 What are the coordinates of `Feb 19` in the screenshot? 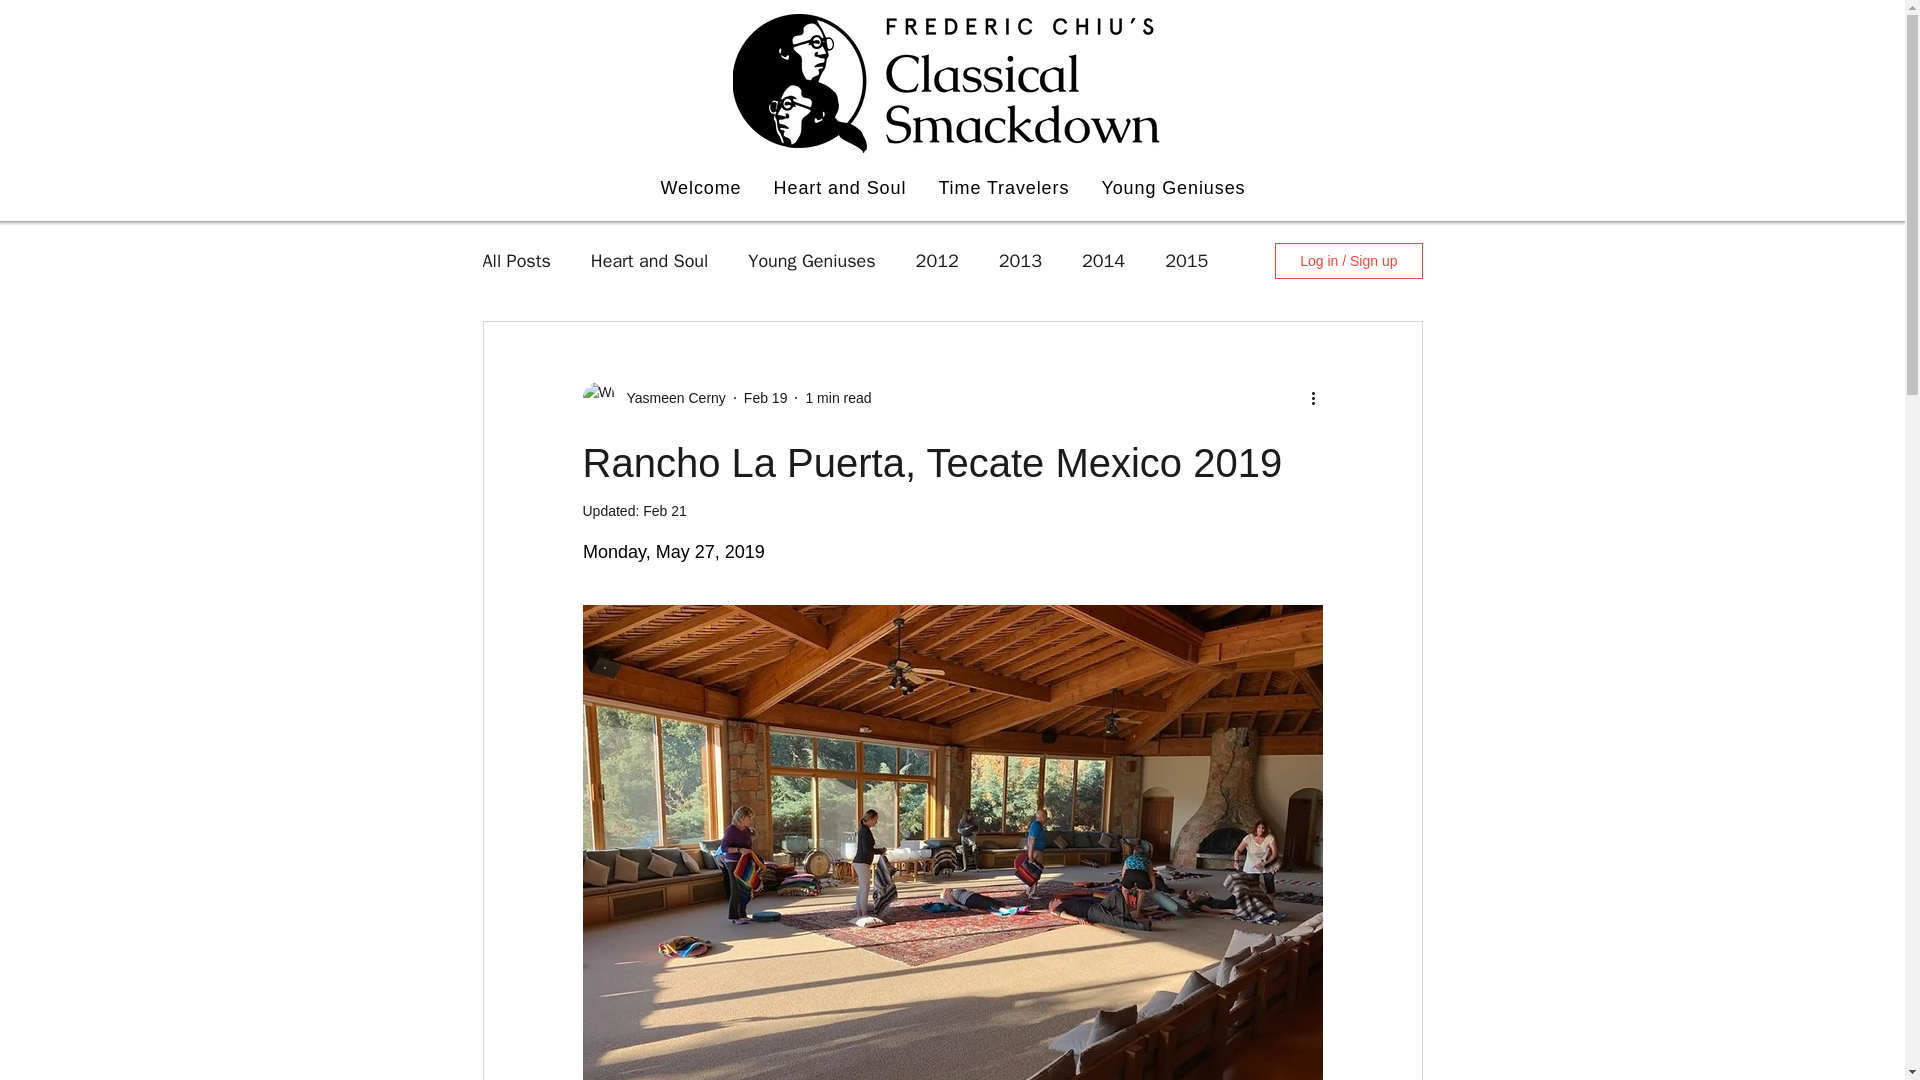 It's located at (766, 398).